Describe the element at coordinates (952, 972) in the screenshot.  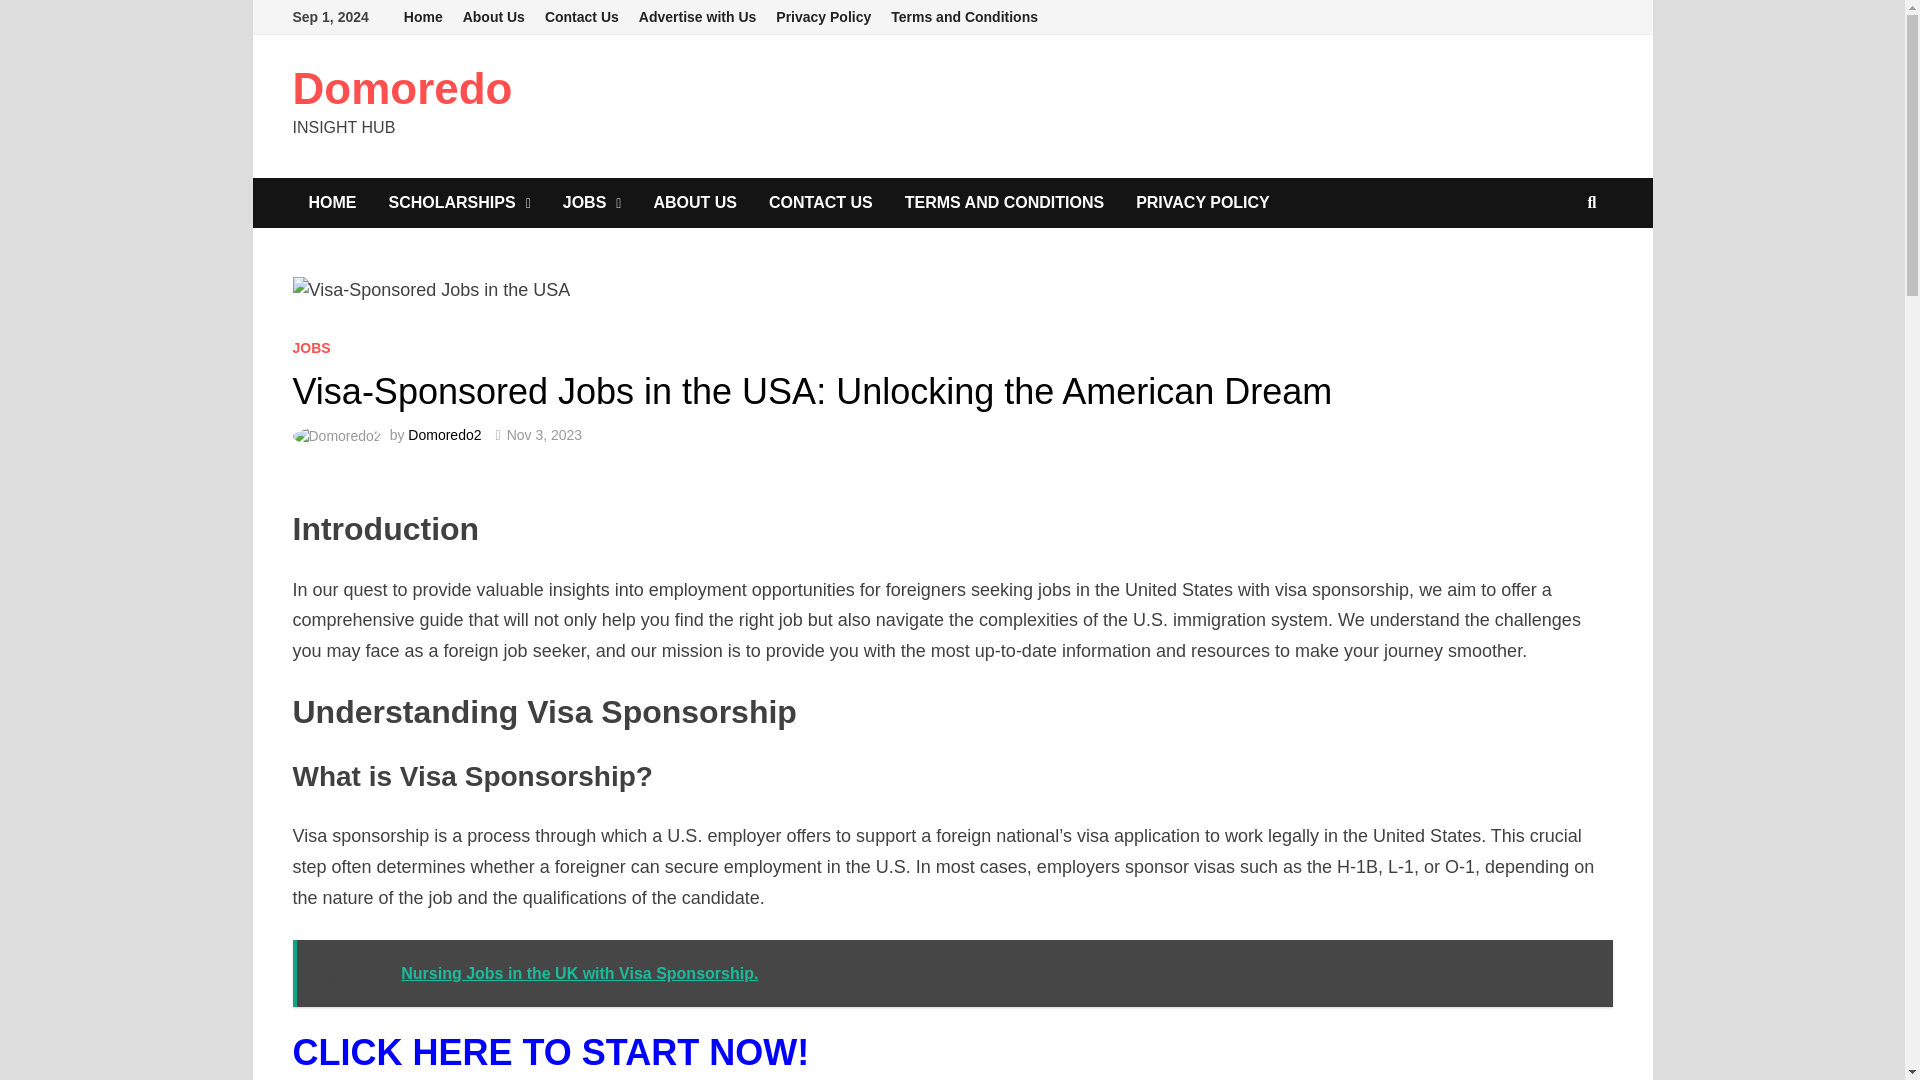
I see `See Also :  Nursing Jobs in the UK with Visa Sponsorship.` at that location.